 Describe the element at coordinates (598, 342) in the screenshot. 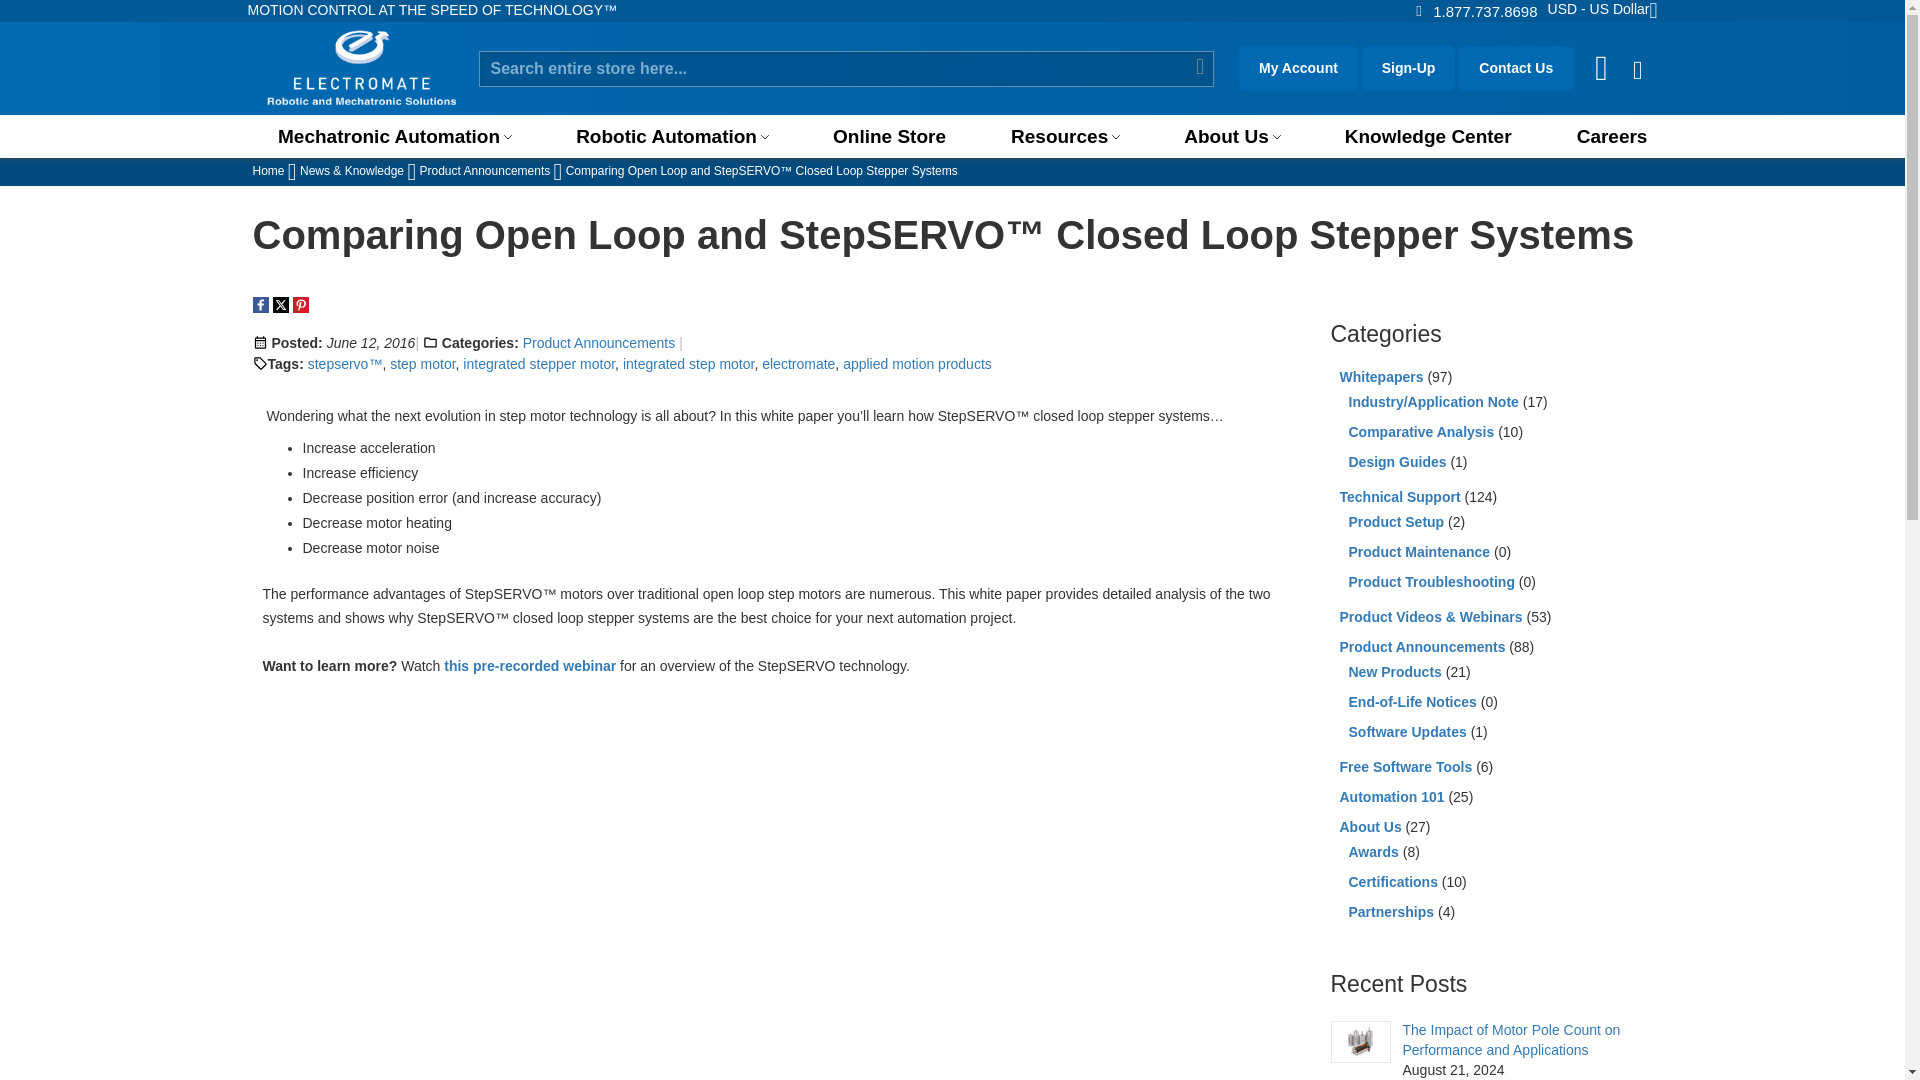

I see `Product Announcements` at that location.